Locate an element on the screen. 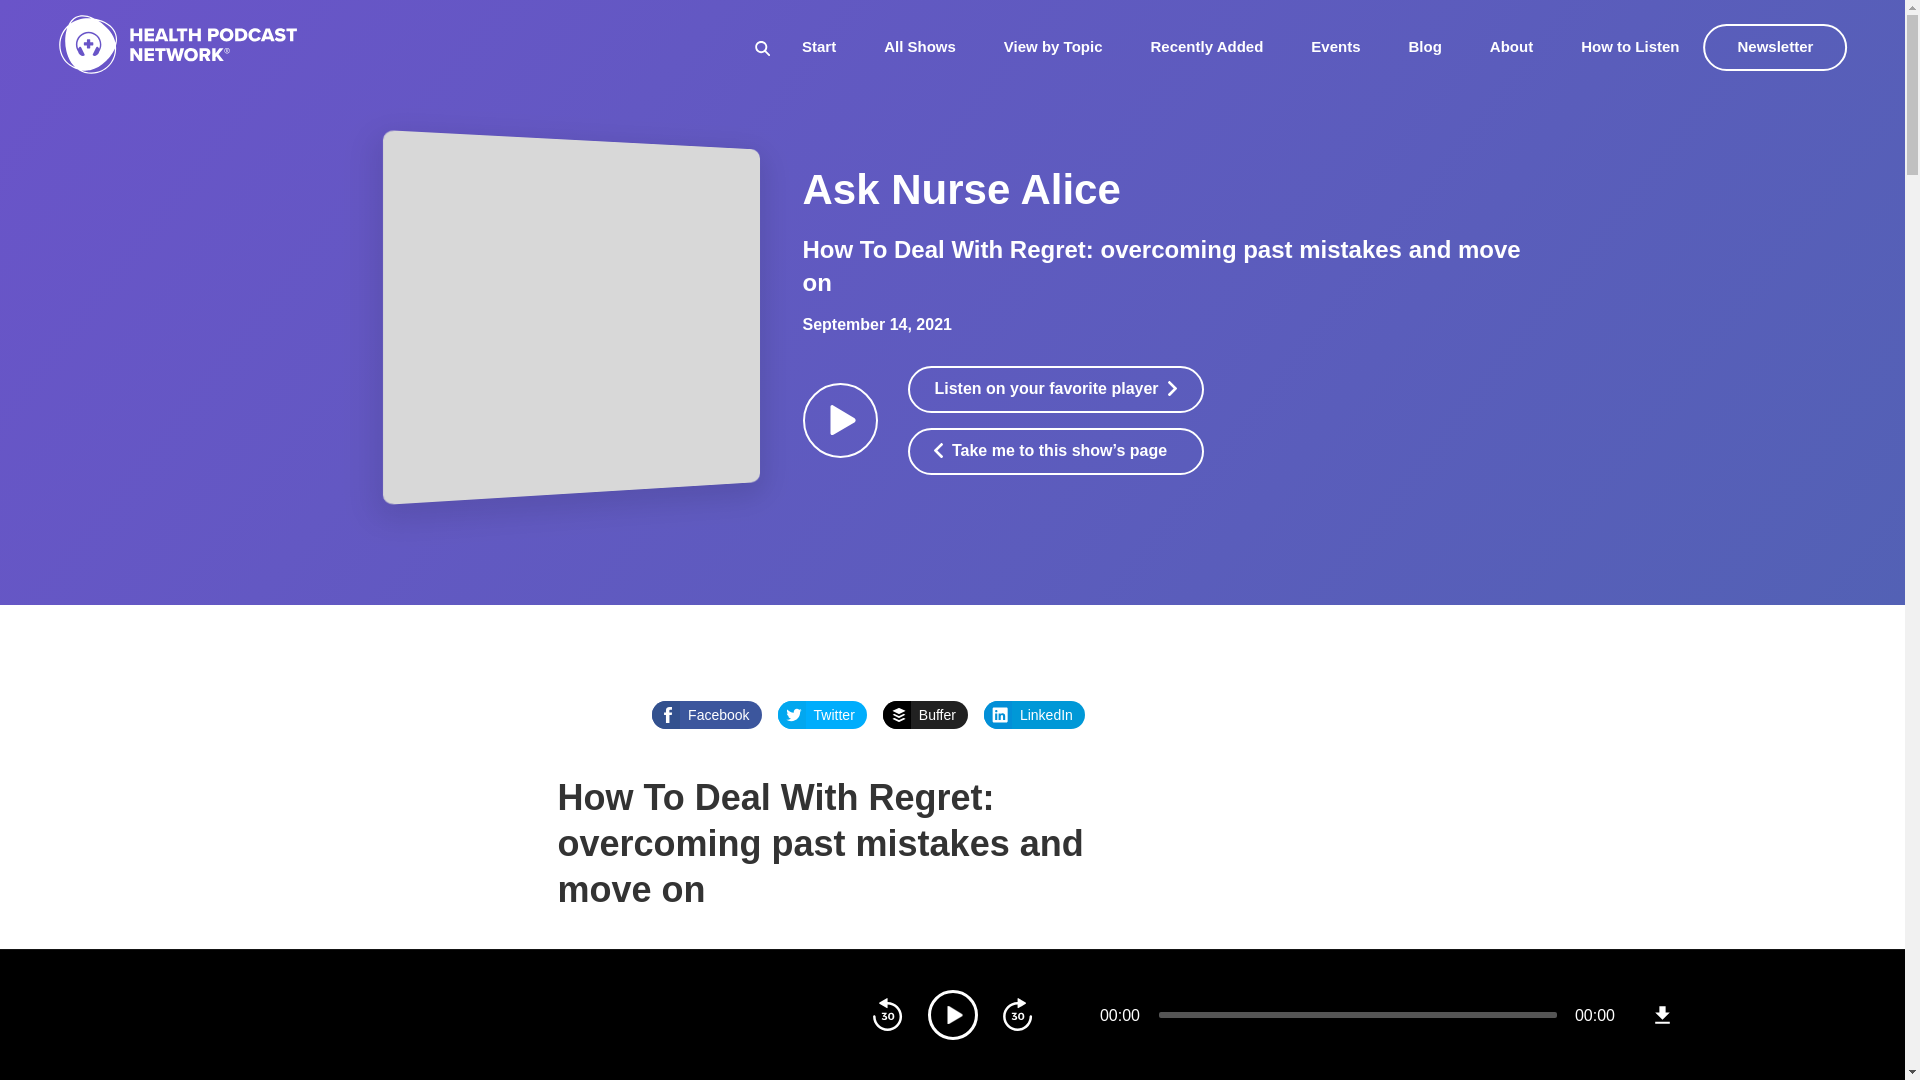  Events is located at coordinates (1335, 46).